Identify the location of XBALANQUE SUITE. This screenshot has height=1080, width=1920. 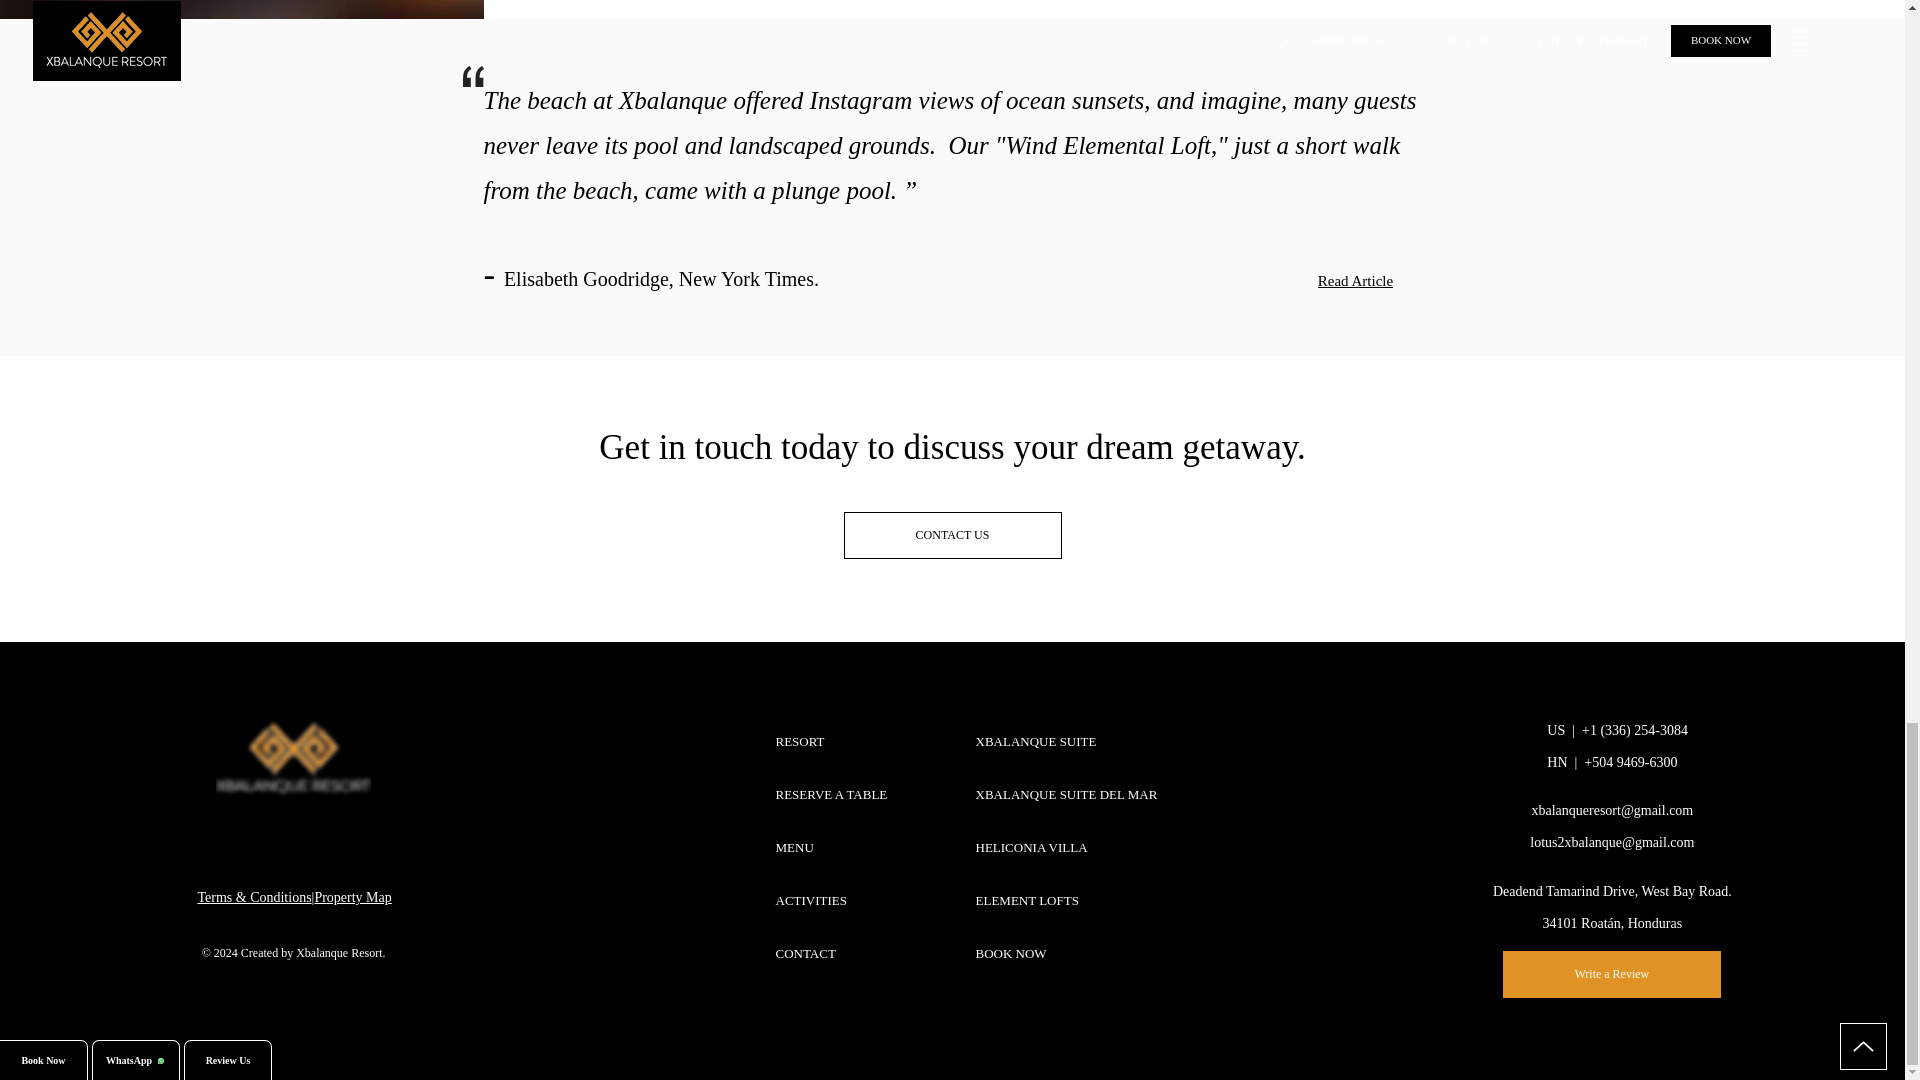
(1068, 740).